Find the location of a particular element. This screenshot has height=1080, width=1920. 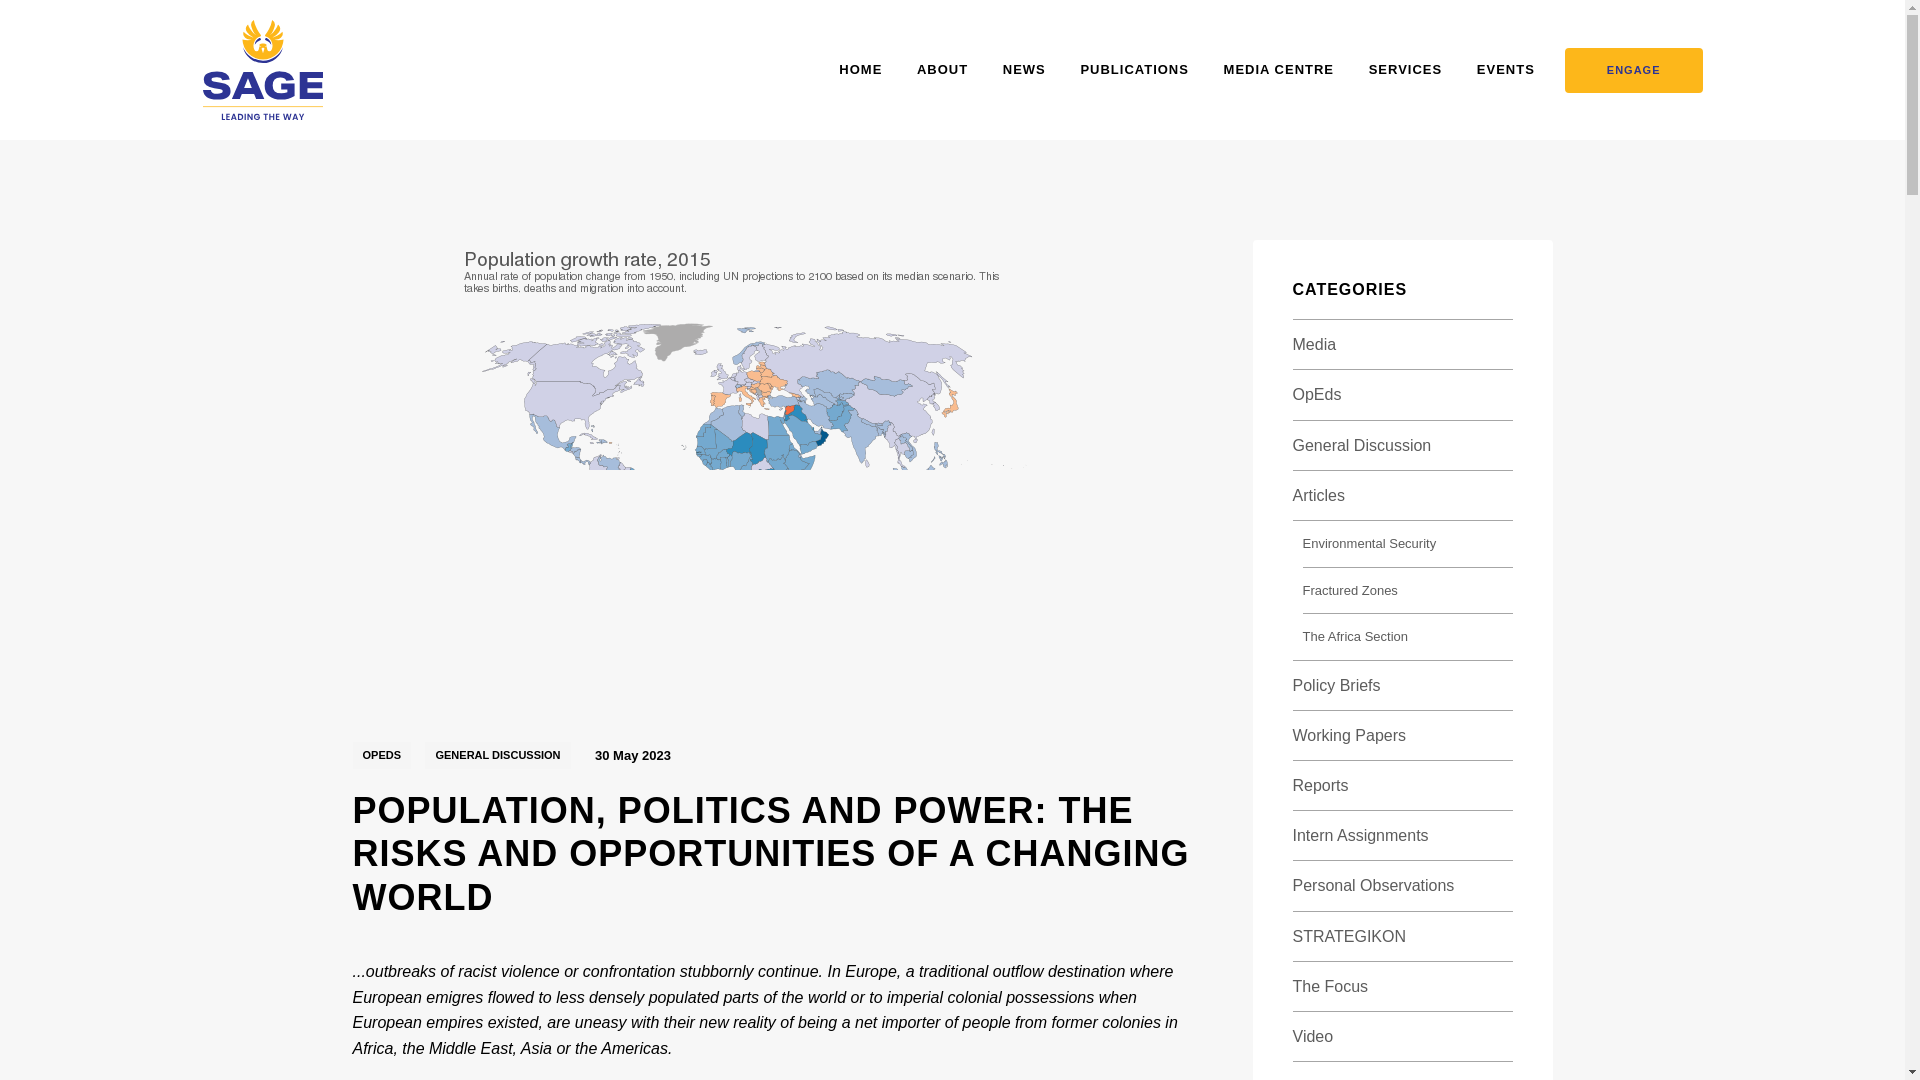

OPEDS is located at coordinates (380, 754).